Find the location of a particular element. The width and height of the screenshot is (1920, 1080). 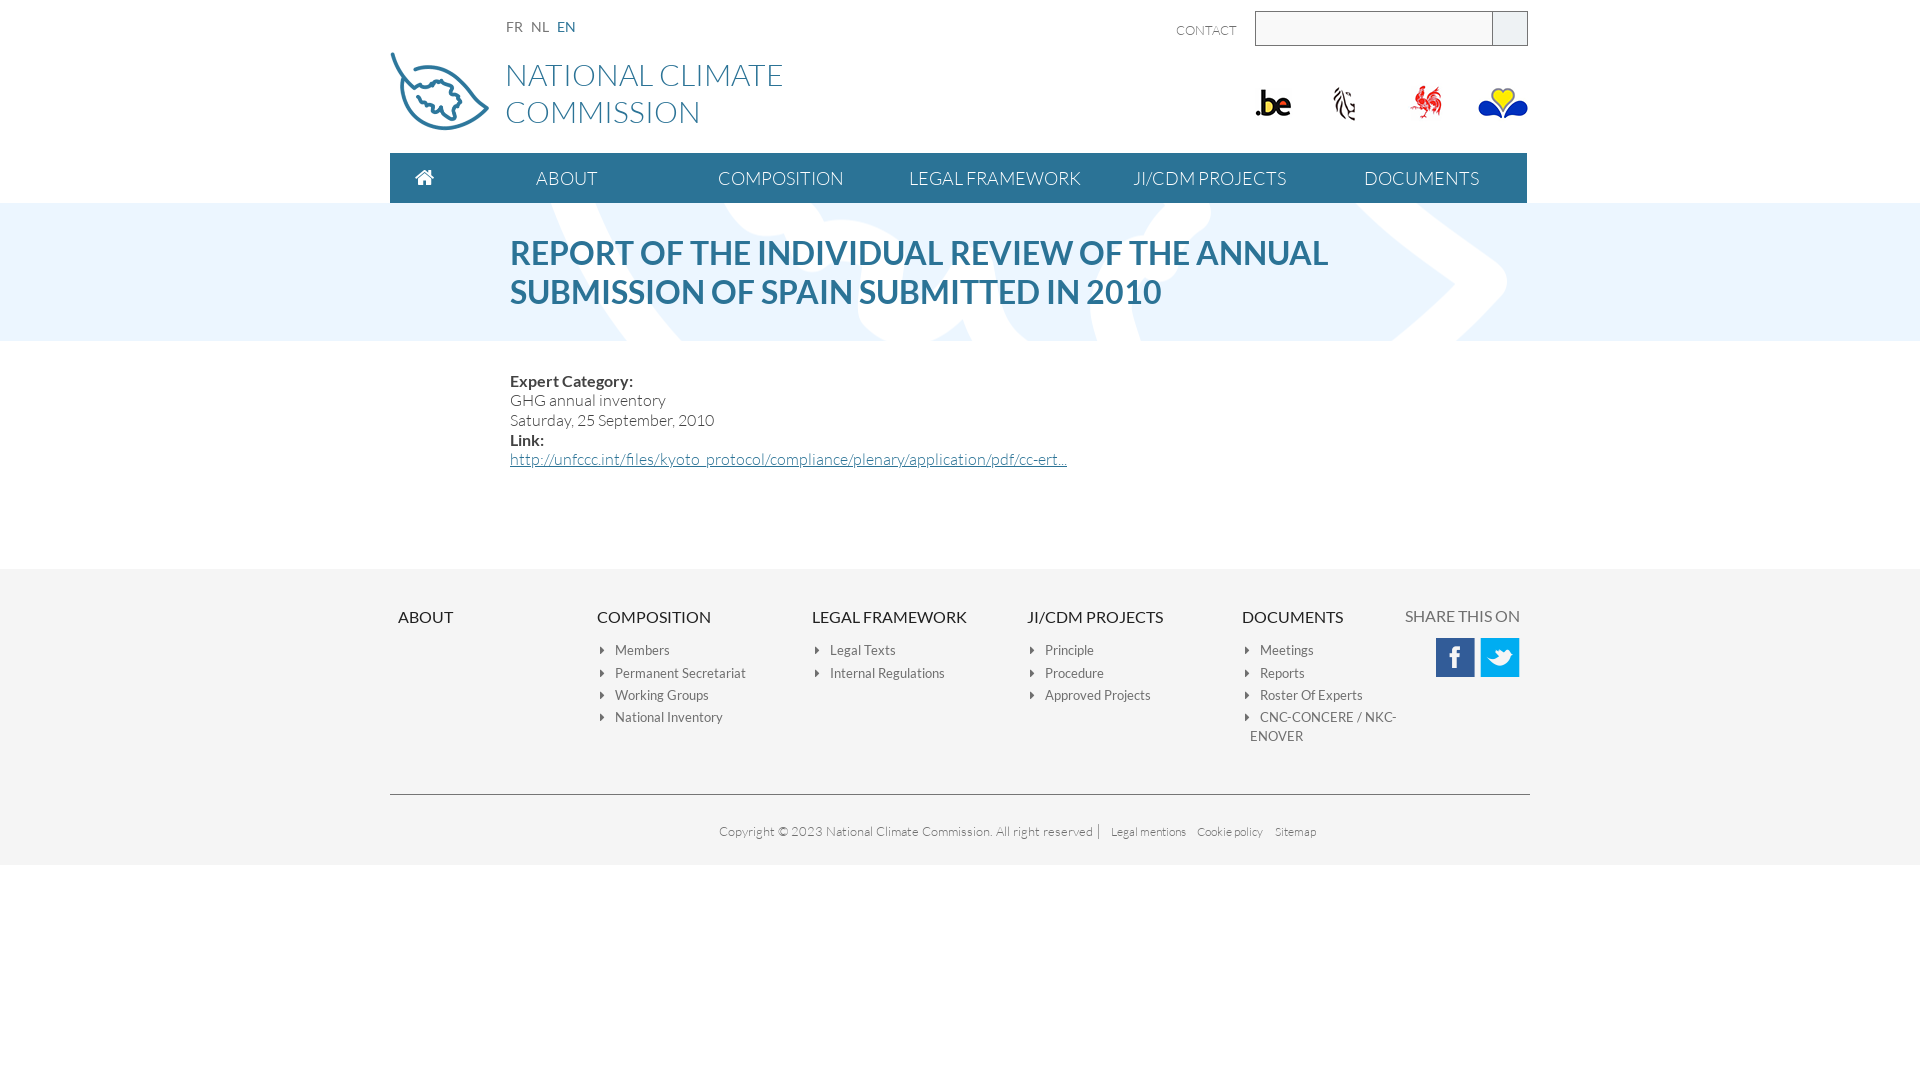

Legal mentions is located at coordinates (1148, 832).